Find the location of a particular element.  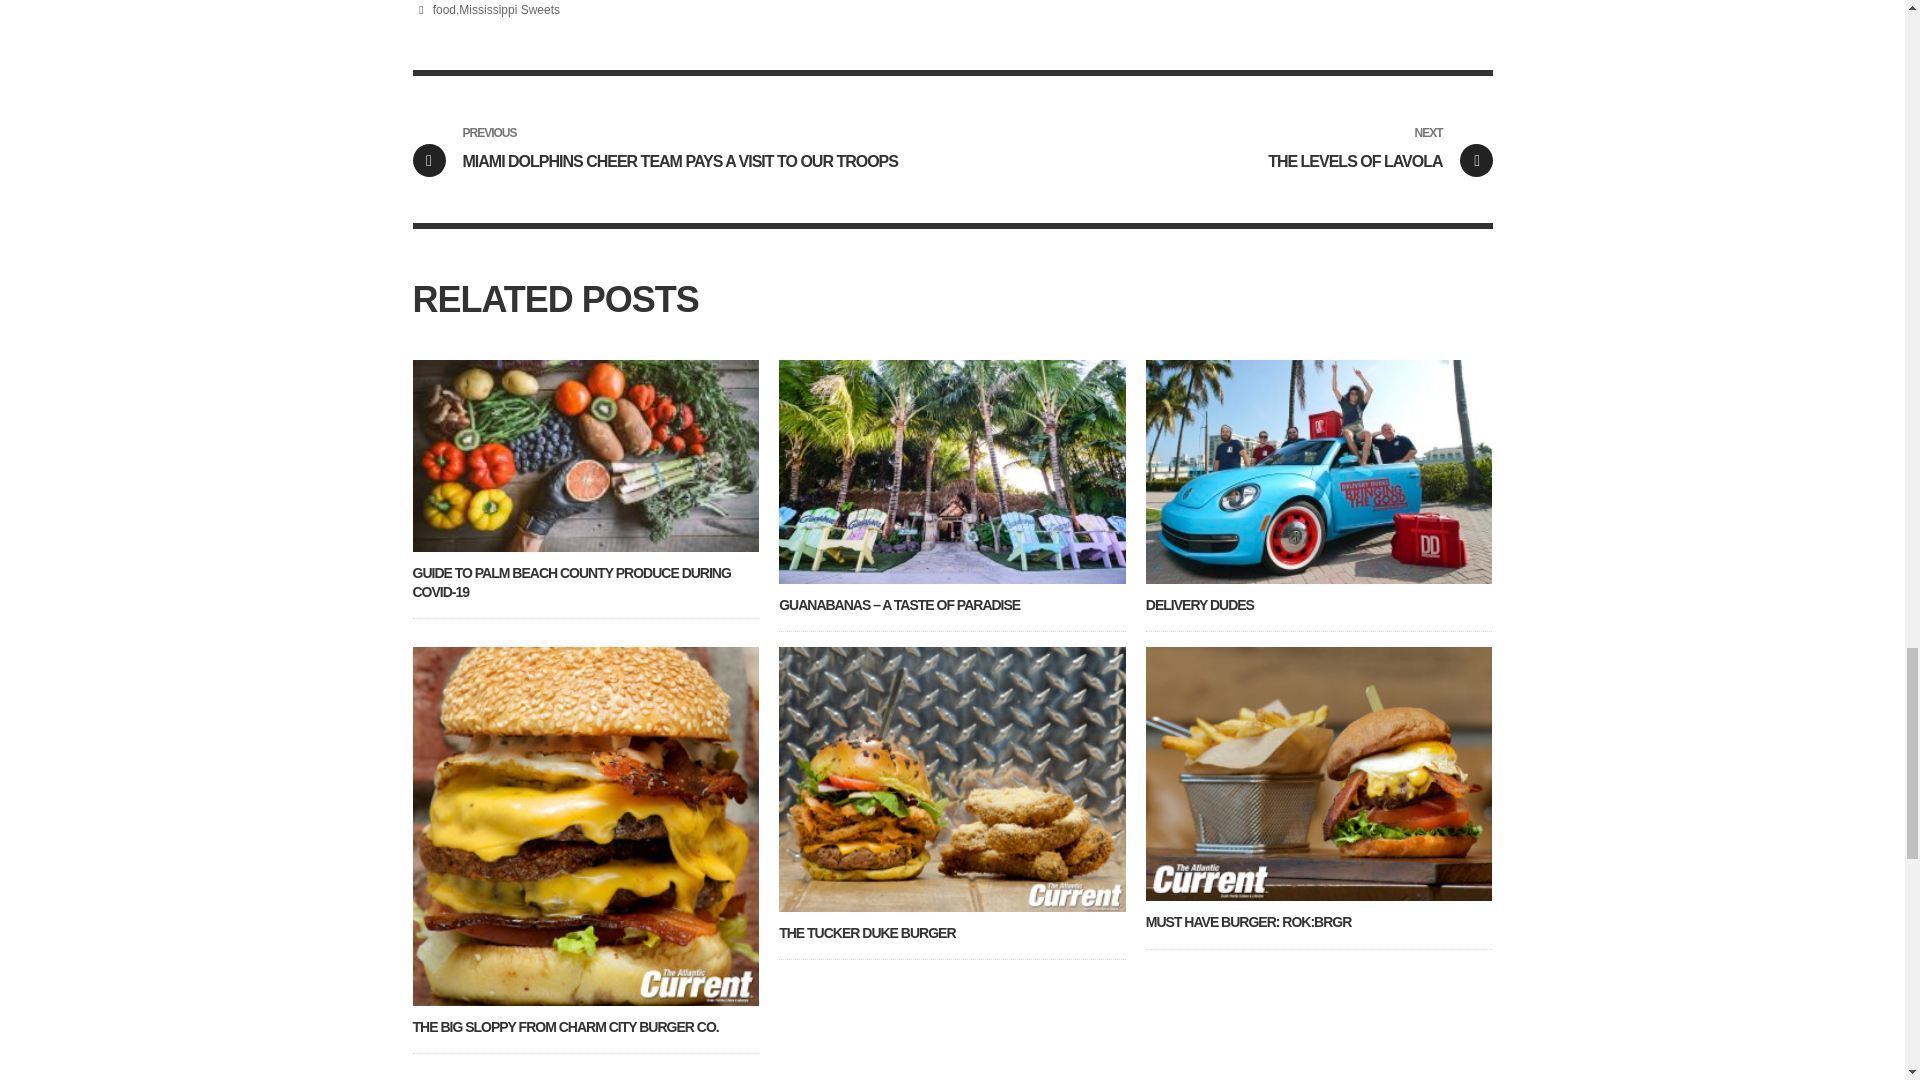

THE BIG SLOPPY FROM CHARM CITY BURGER CO. is located at coordinates (866, 932).